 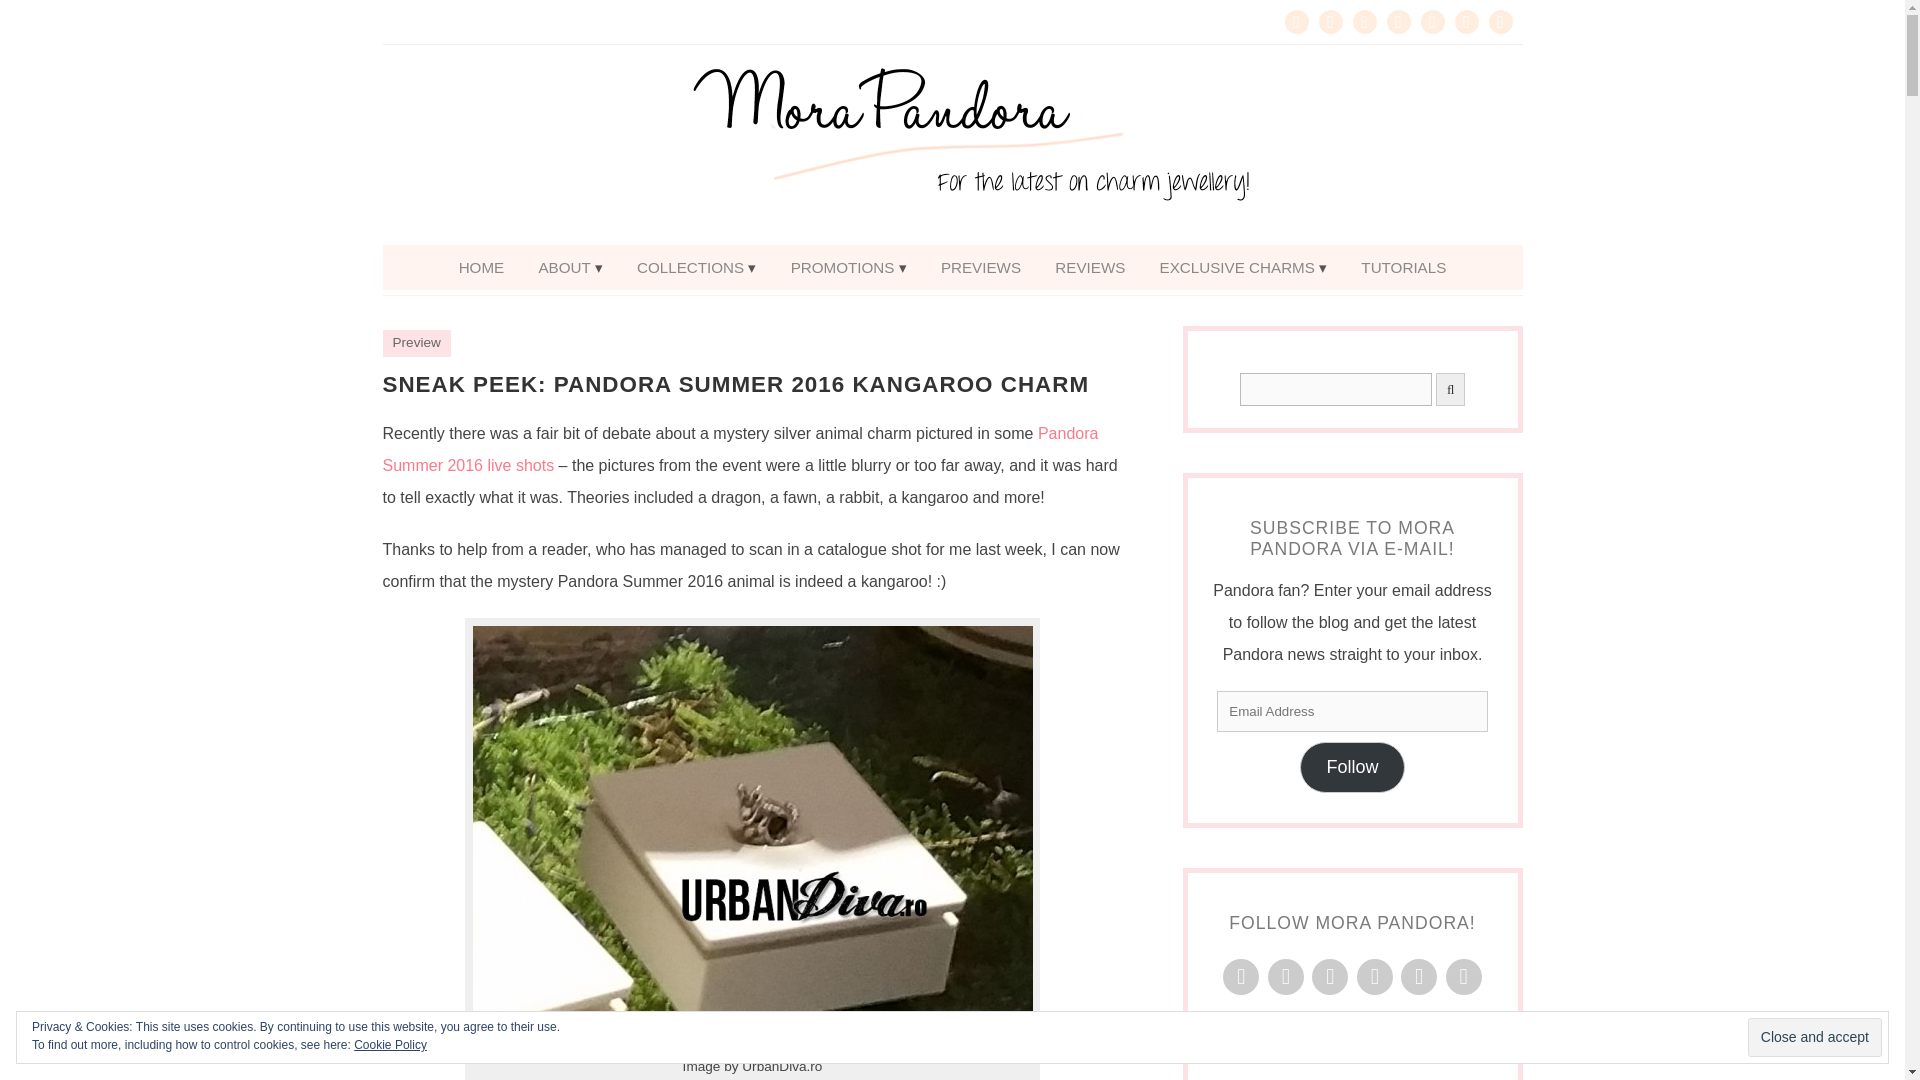 I want to click on TUTORIALS, so click(x=1403, y=268).